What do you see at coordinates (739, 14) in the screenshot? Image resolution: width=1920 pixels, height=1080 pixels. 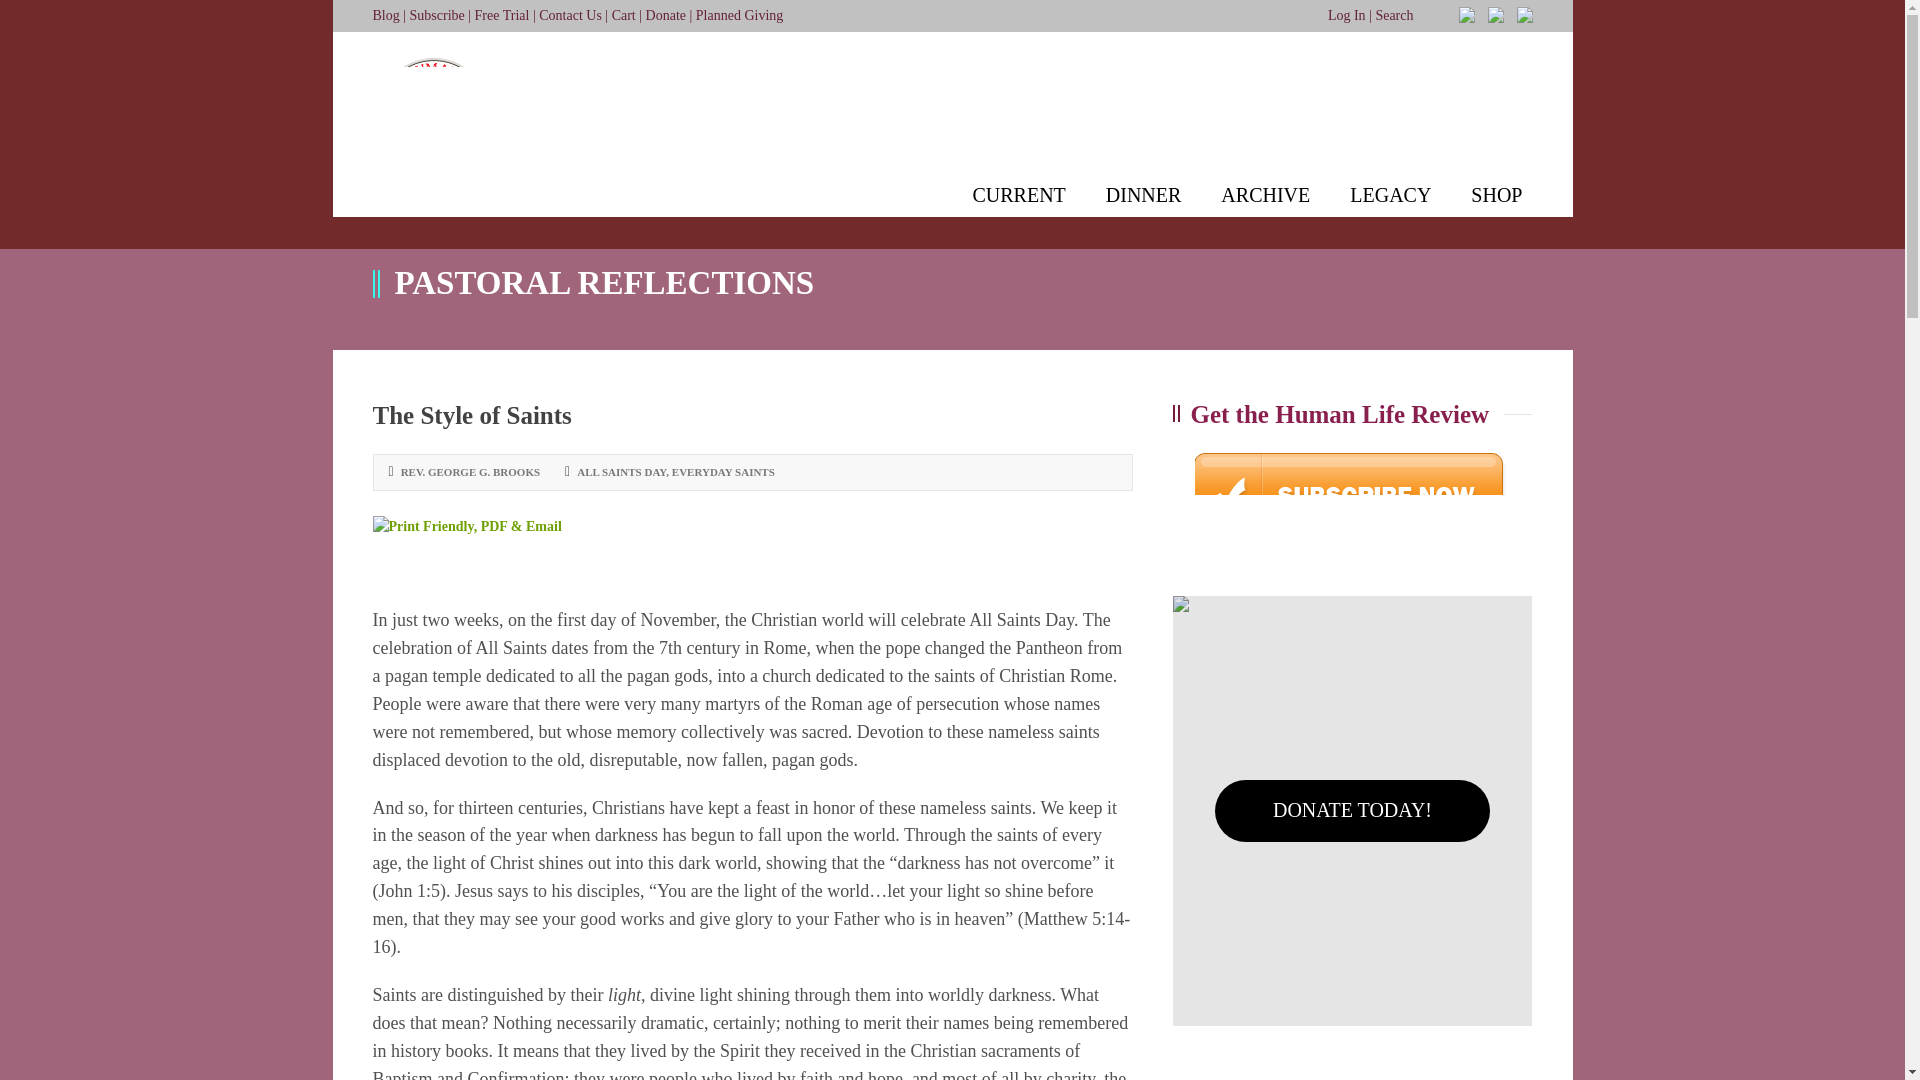 I see `Planned Giving` at bounding box center [739, 14].